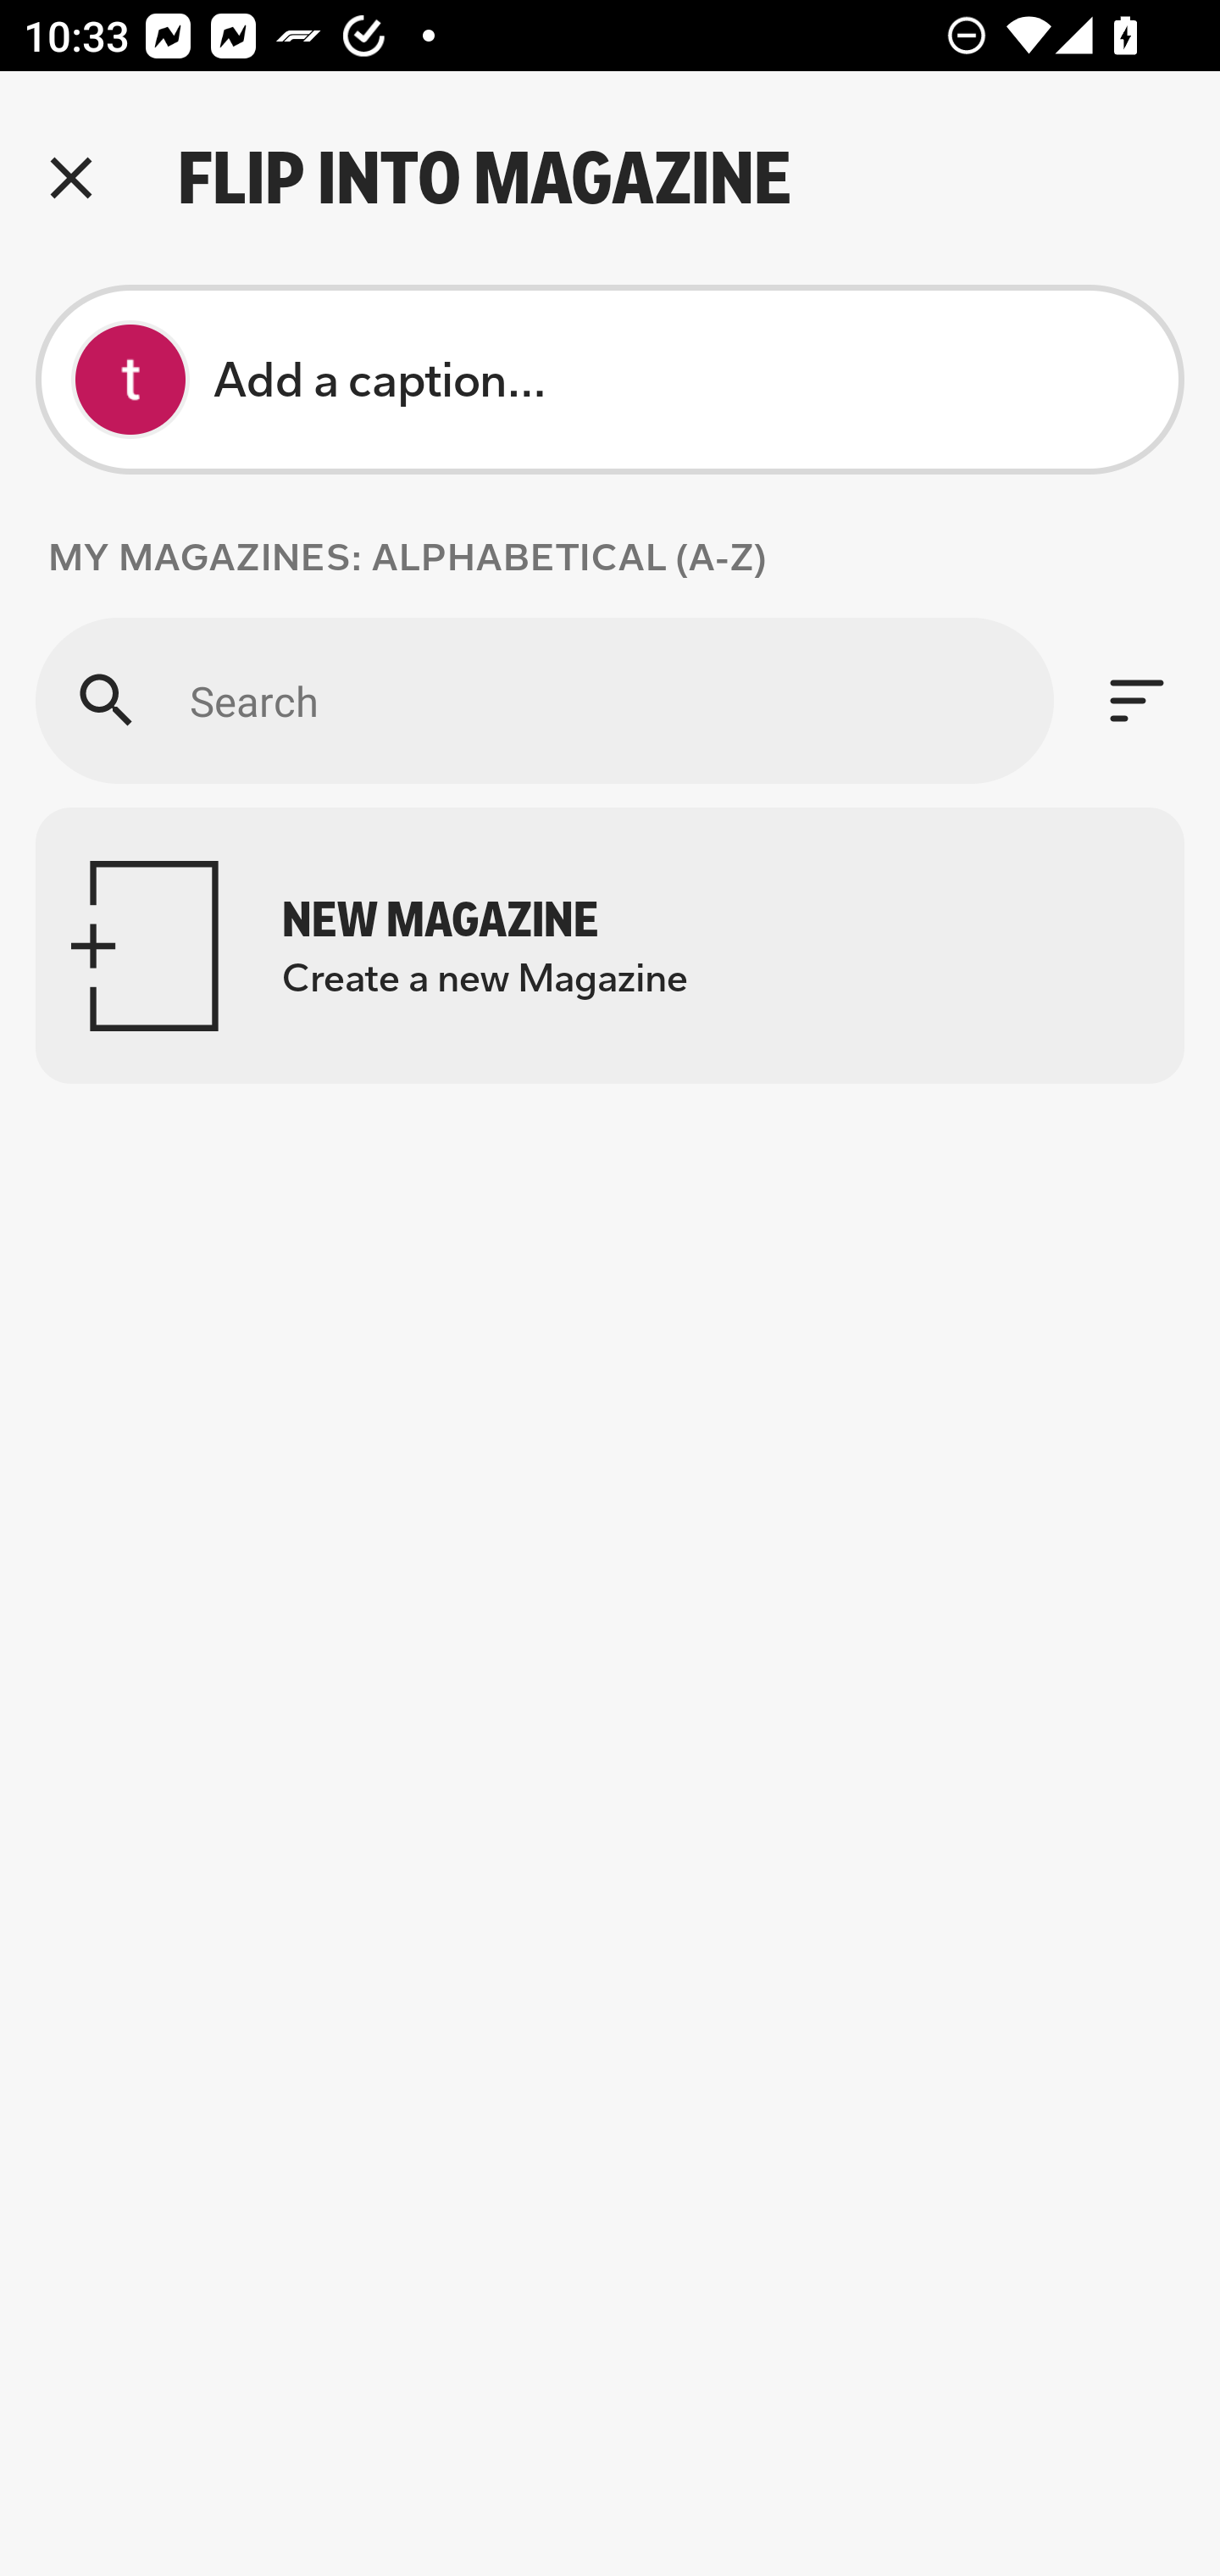  Describe the element at coordinates (610, 946) in the screenshot. I see `NEW MAGAZINE Create a new Magazine` at that location.